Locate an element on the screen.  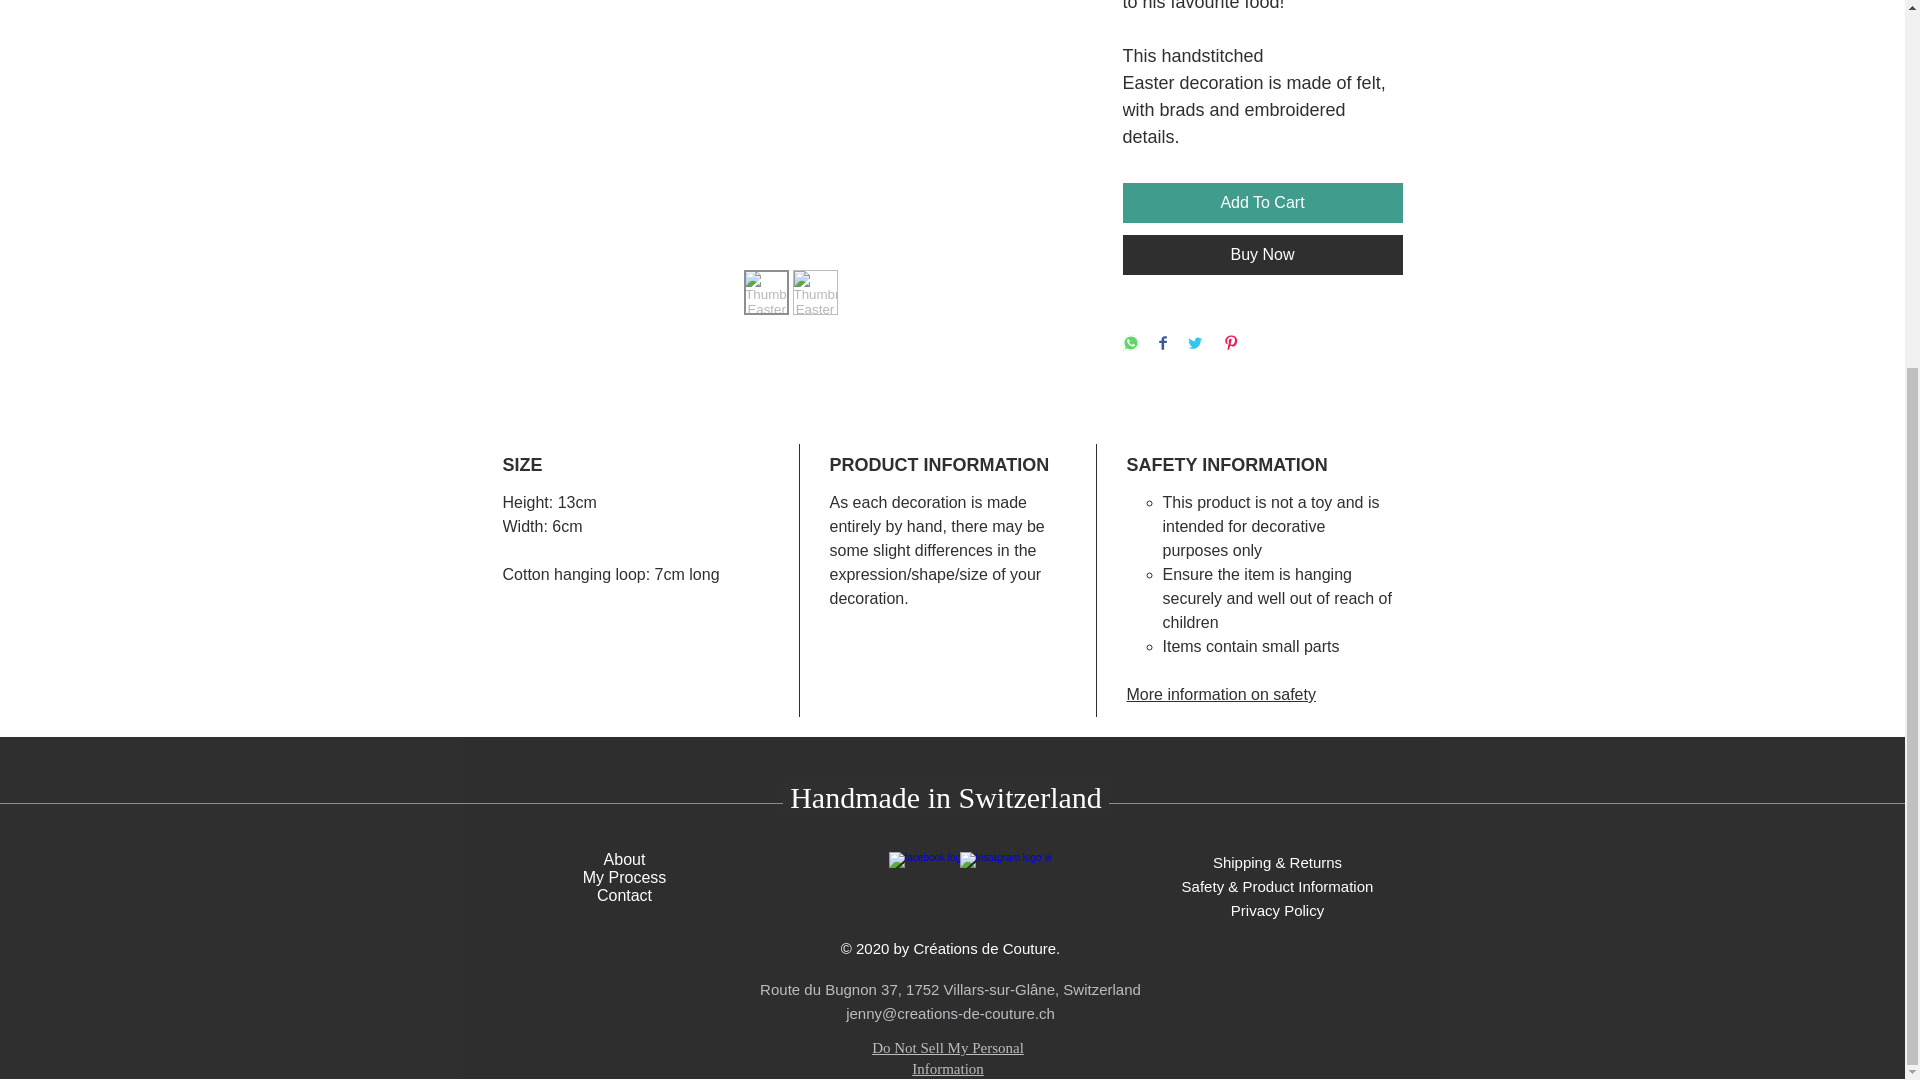
Add To Cart is located at coordinates (1261, 202).